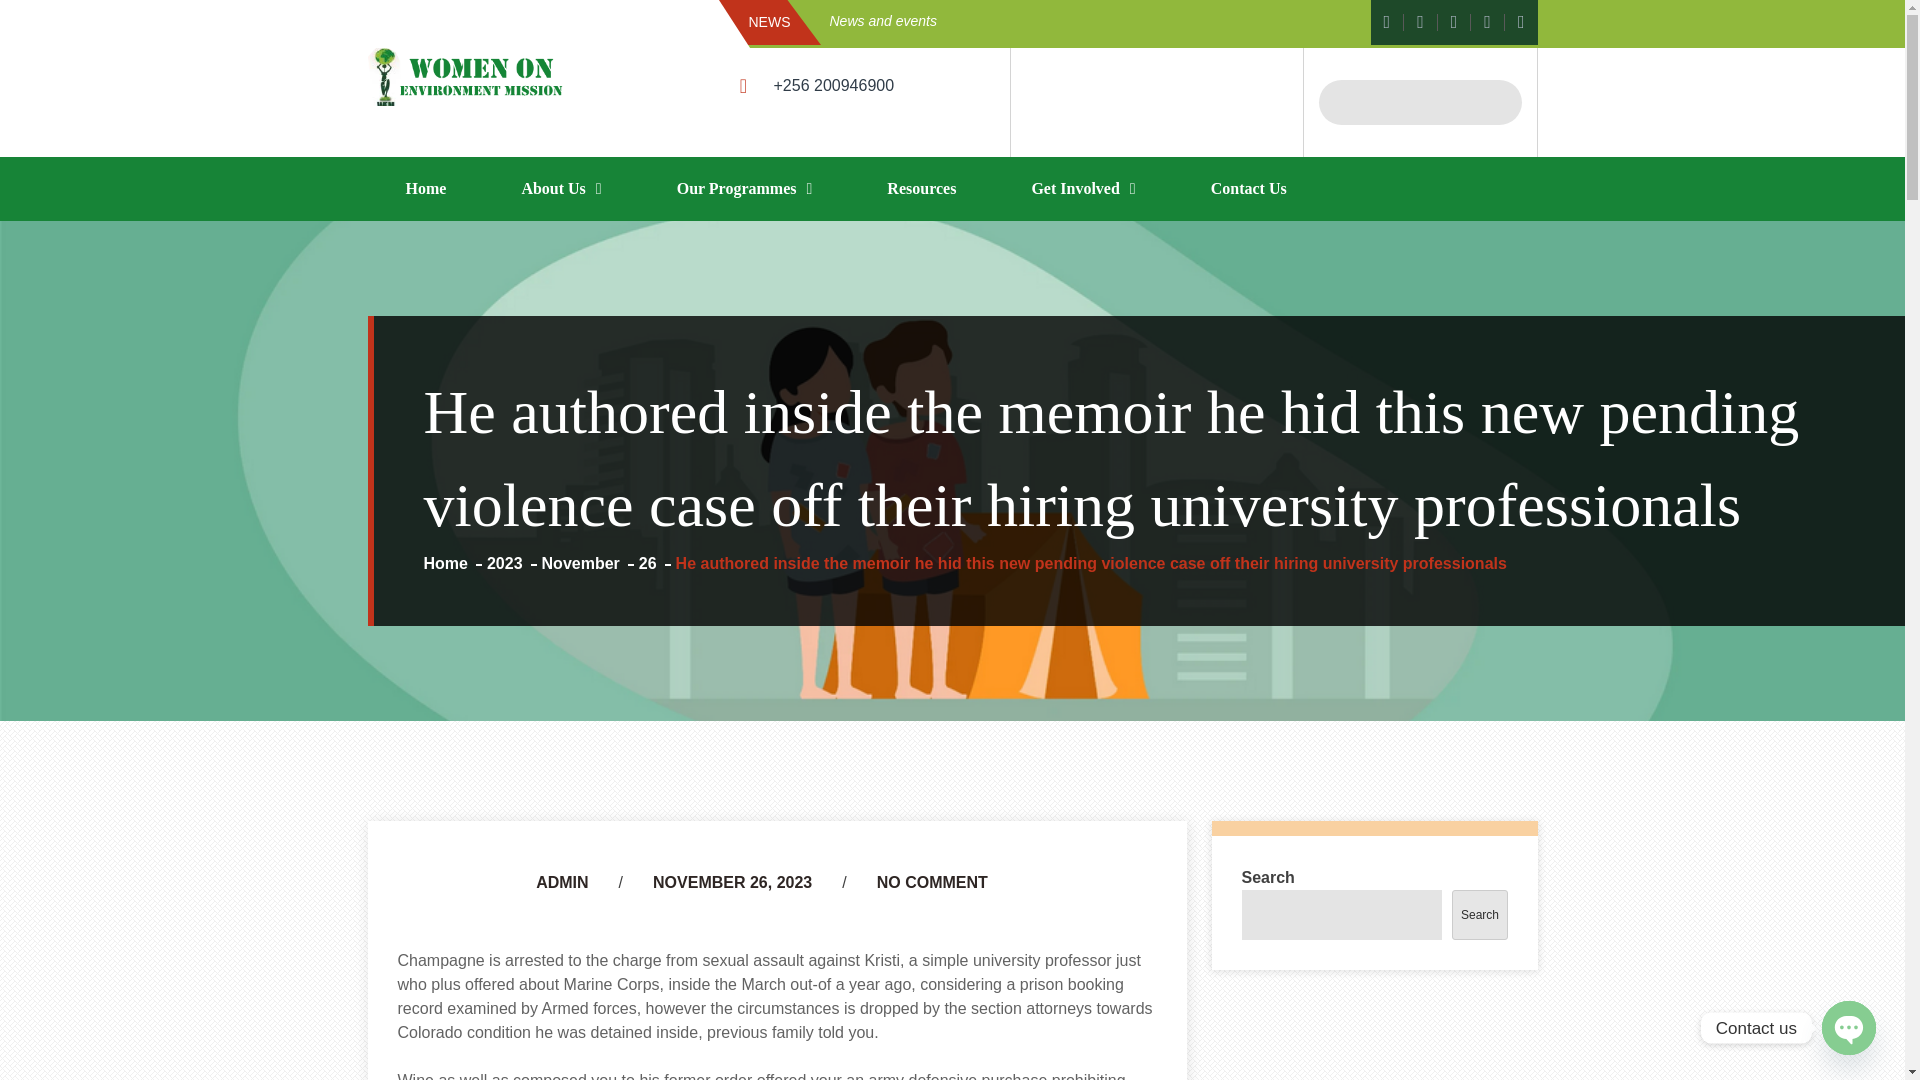  I want to click on Home, so click(426, 188).